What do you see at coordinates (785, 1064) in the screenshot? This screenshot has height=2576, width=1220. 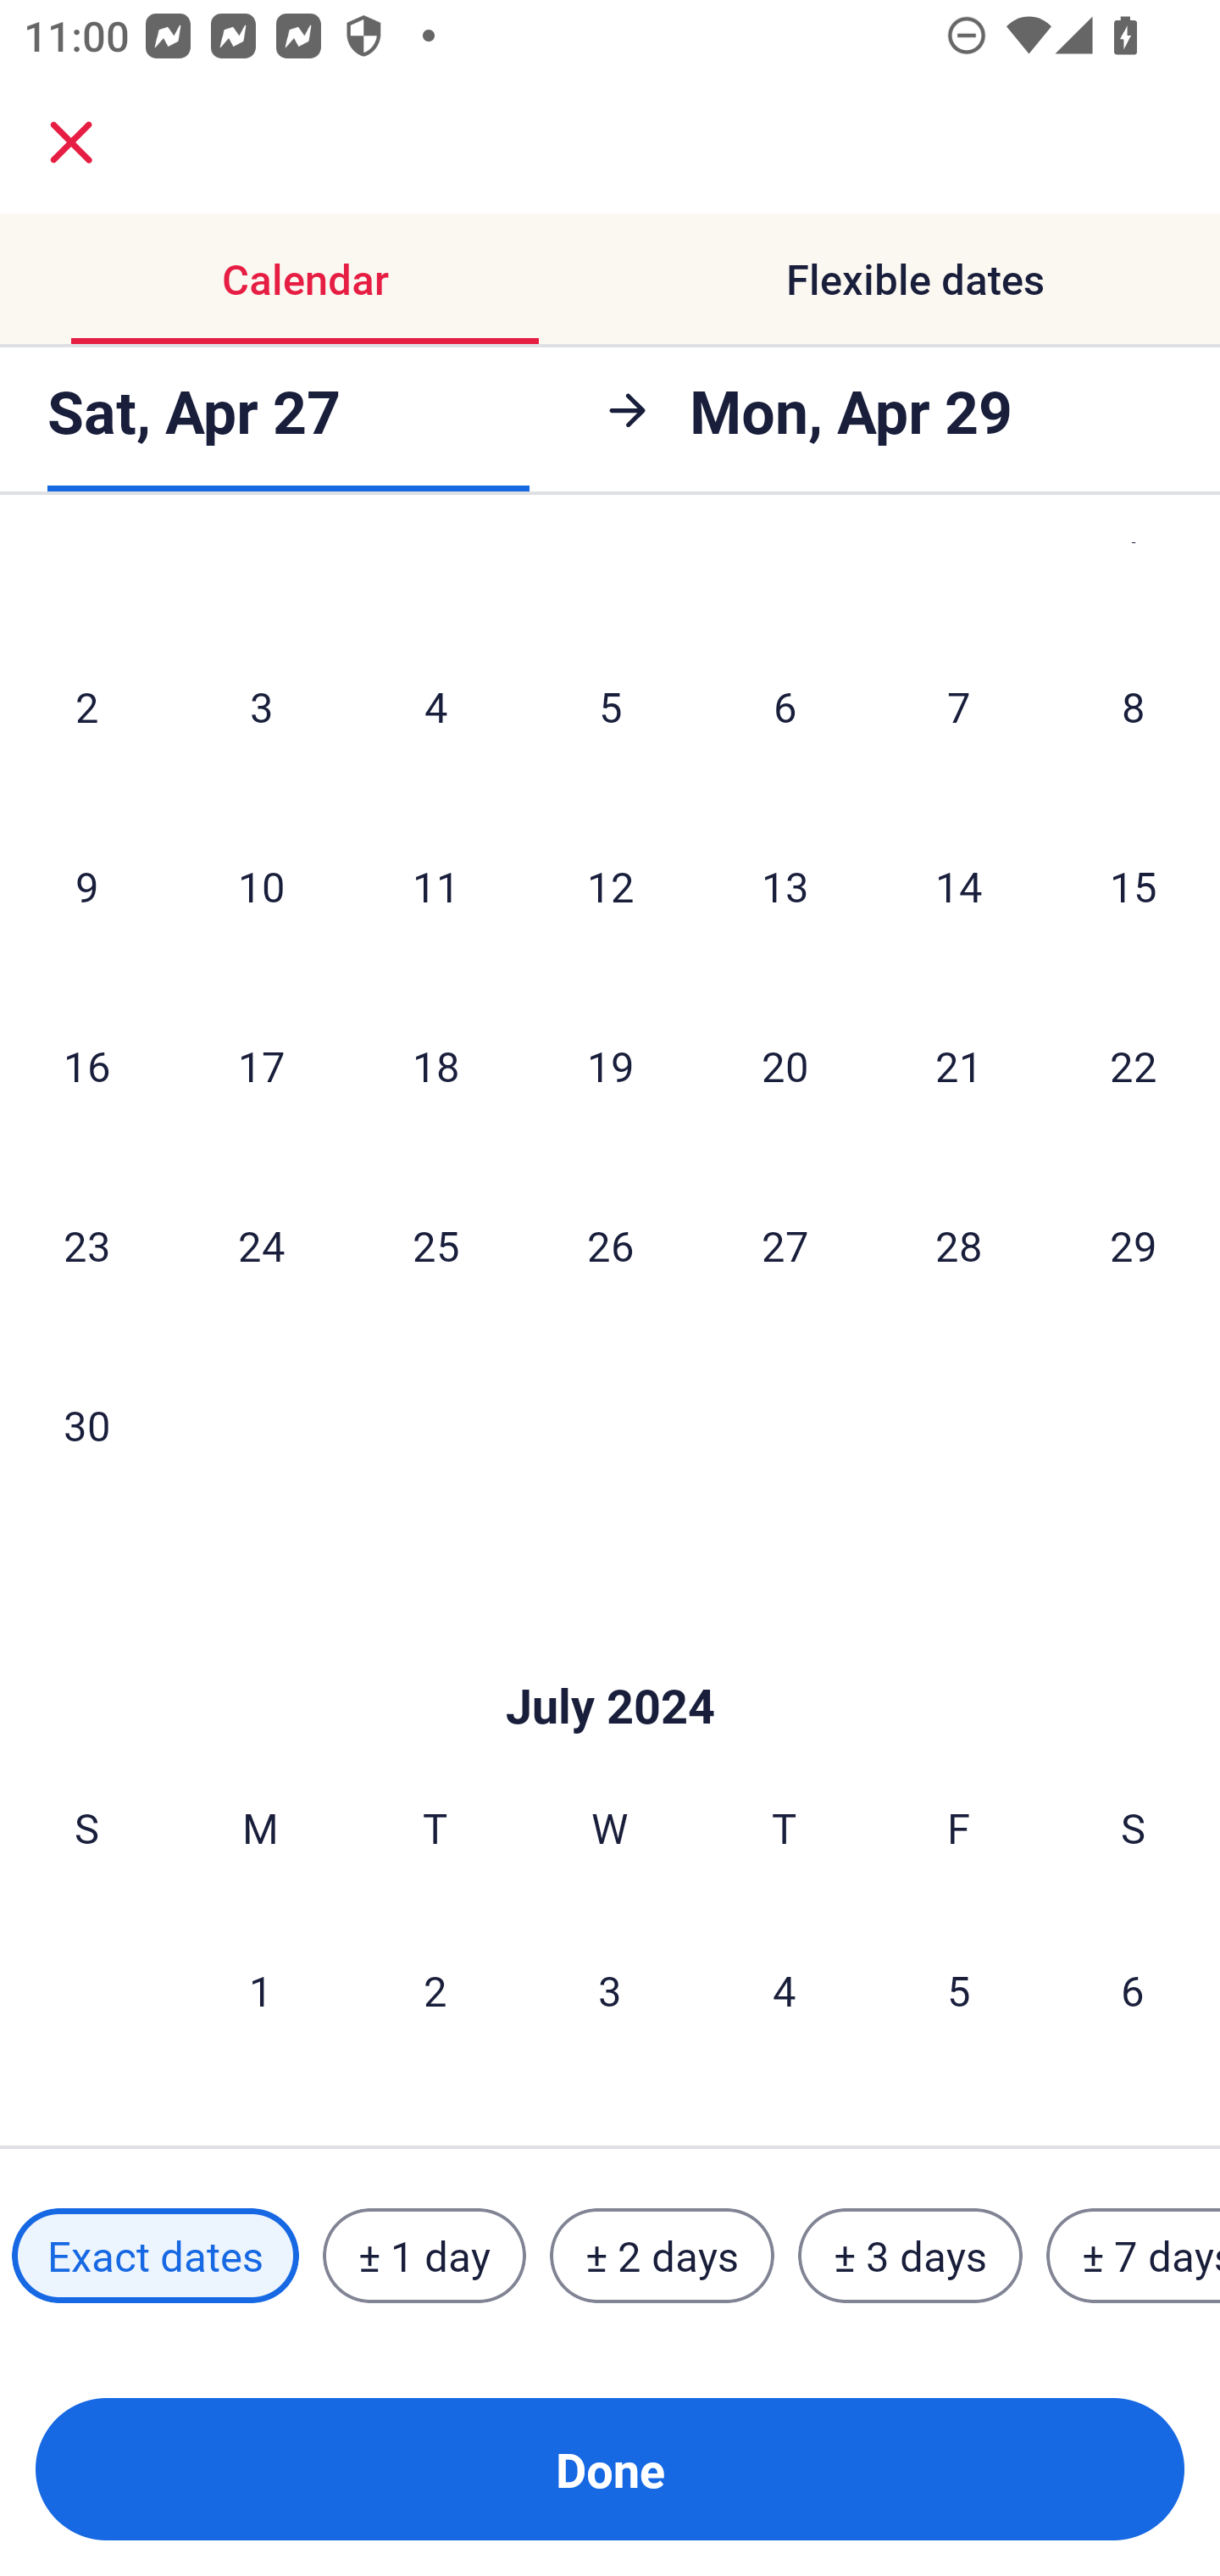 I see `20 Thursday, June 20, 2024` at bounding box center [785, 1064].